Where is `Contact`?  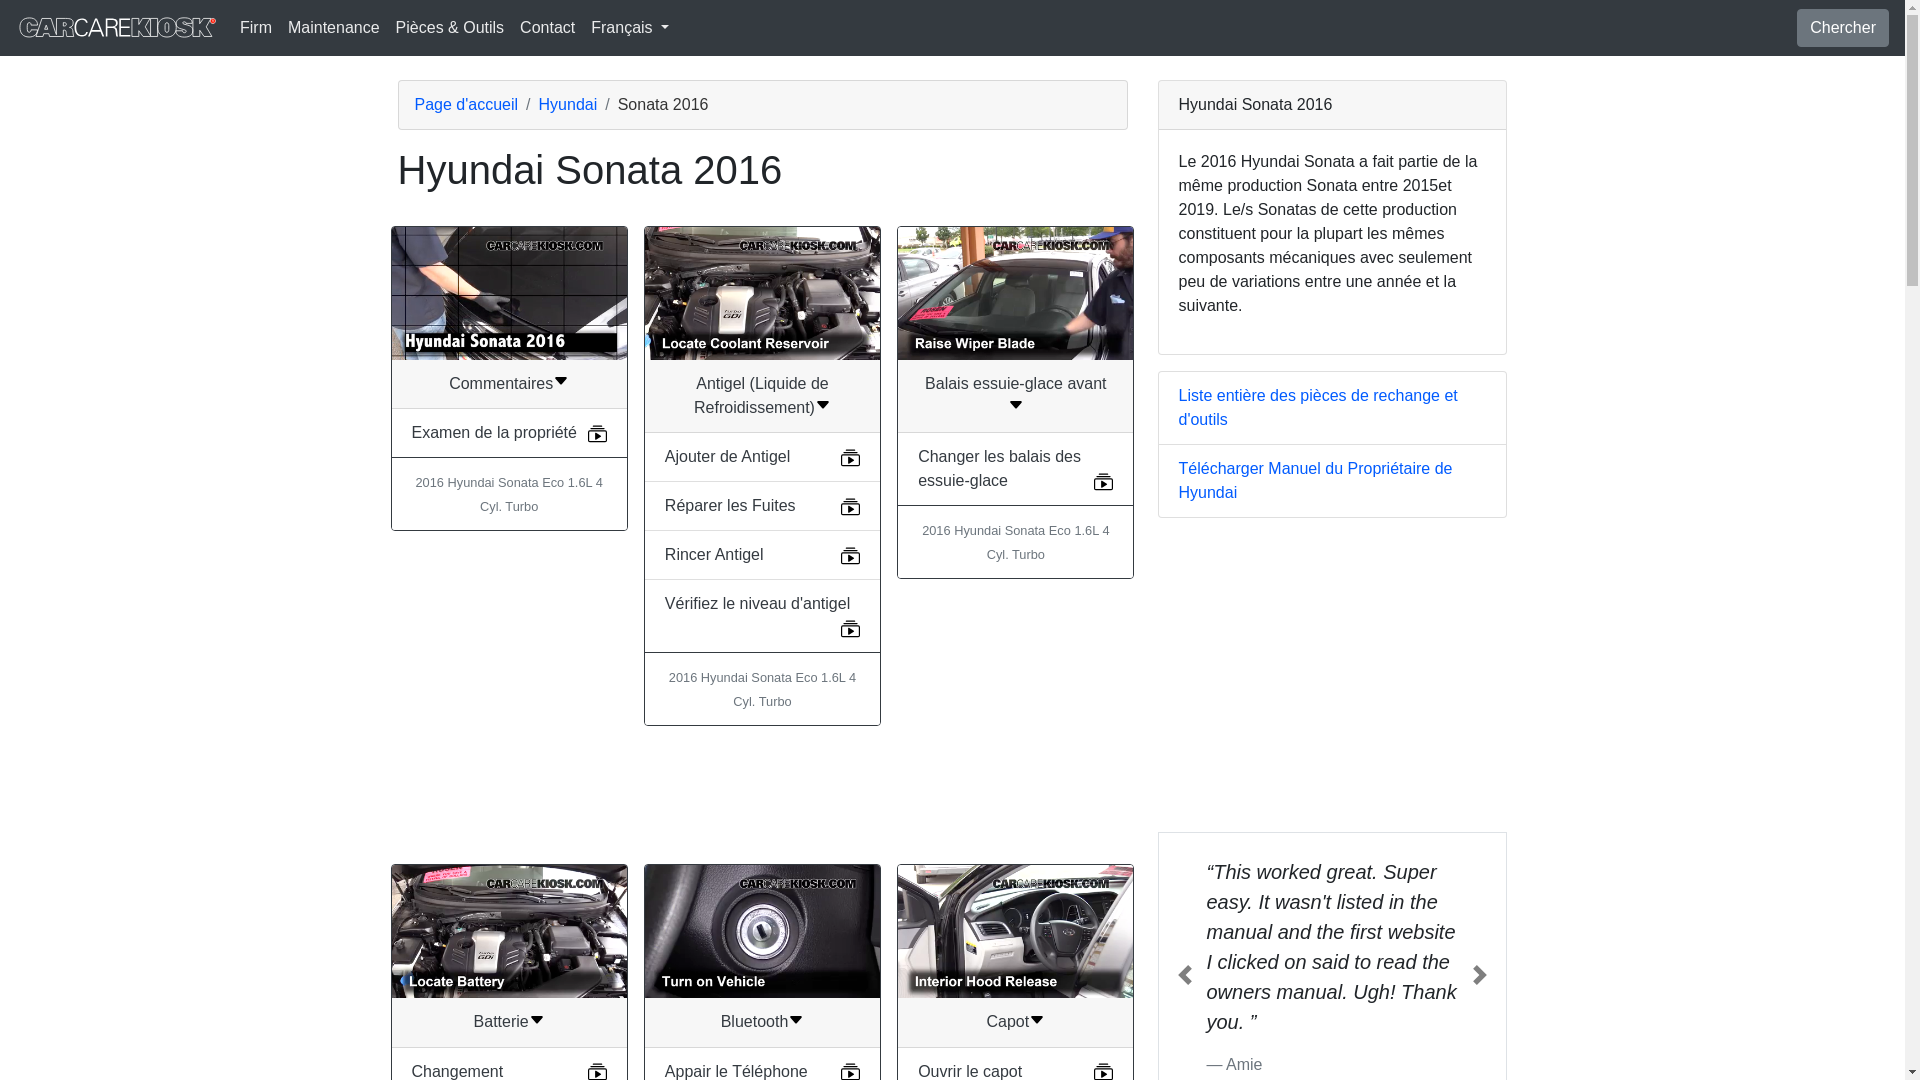 Contact is located at coordinates (548, 27).